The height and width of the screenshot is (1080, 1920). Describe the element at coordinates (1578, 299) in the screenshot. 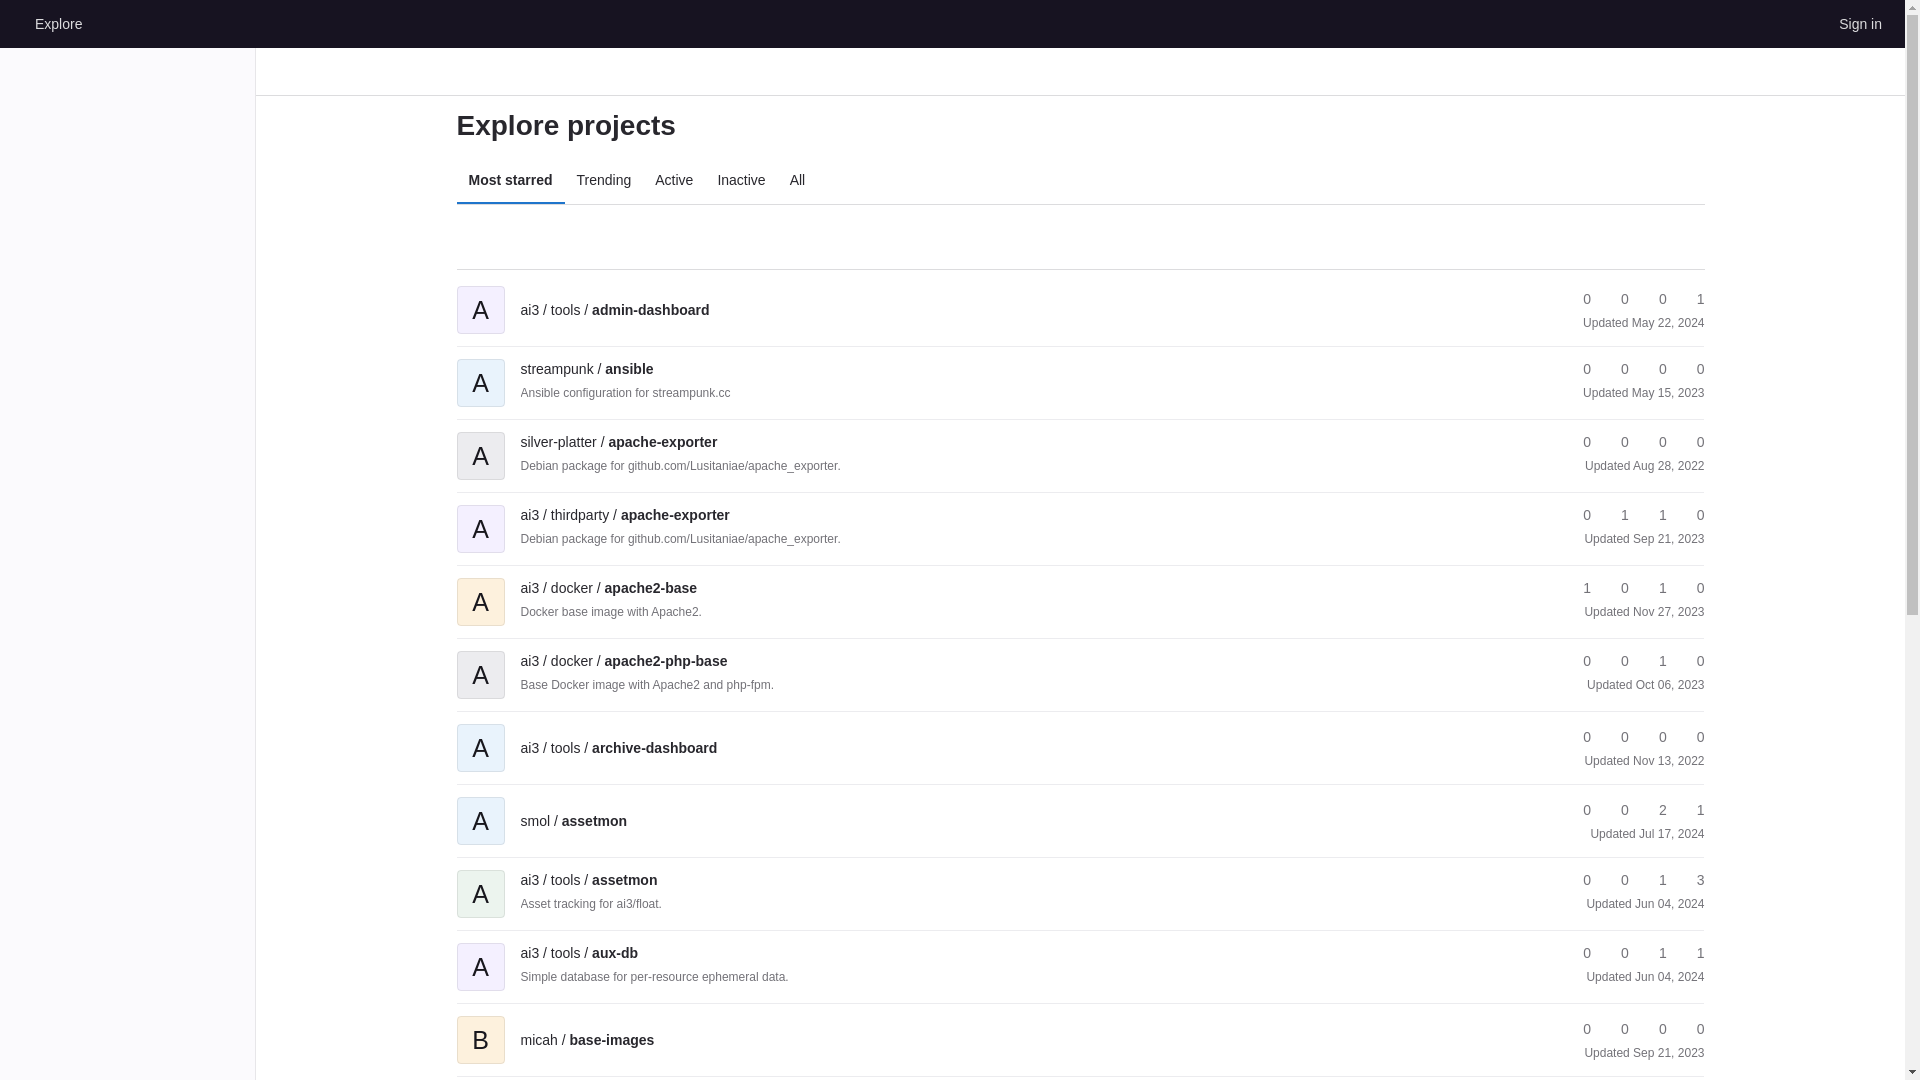

I see `Stars` at that location.